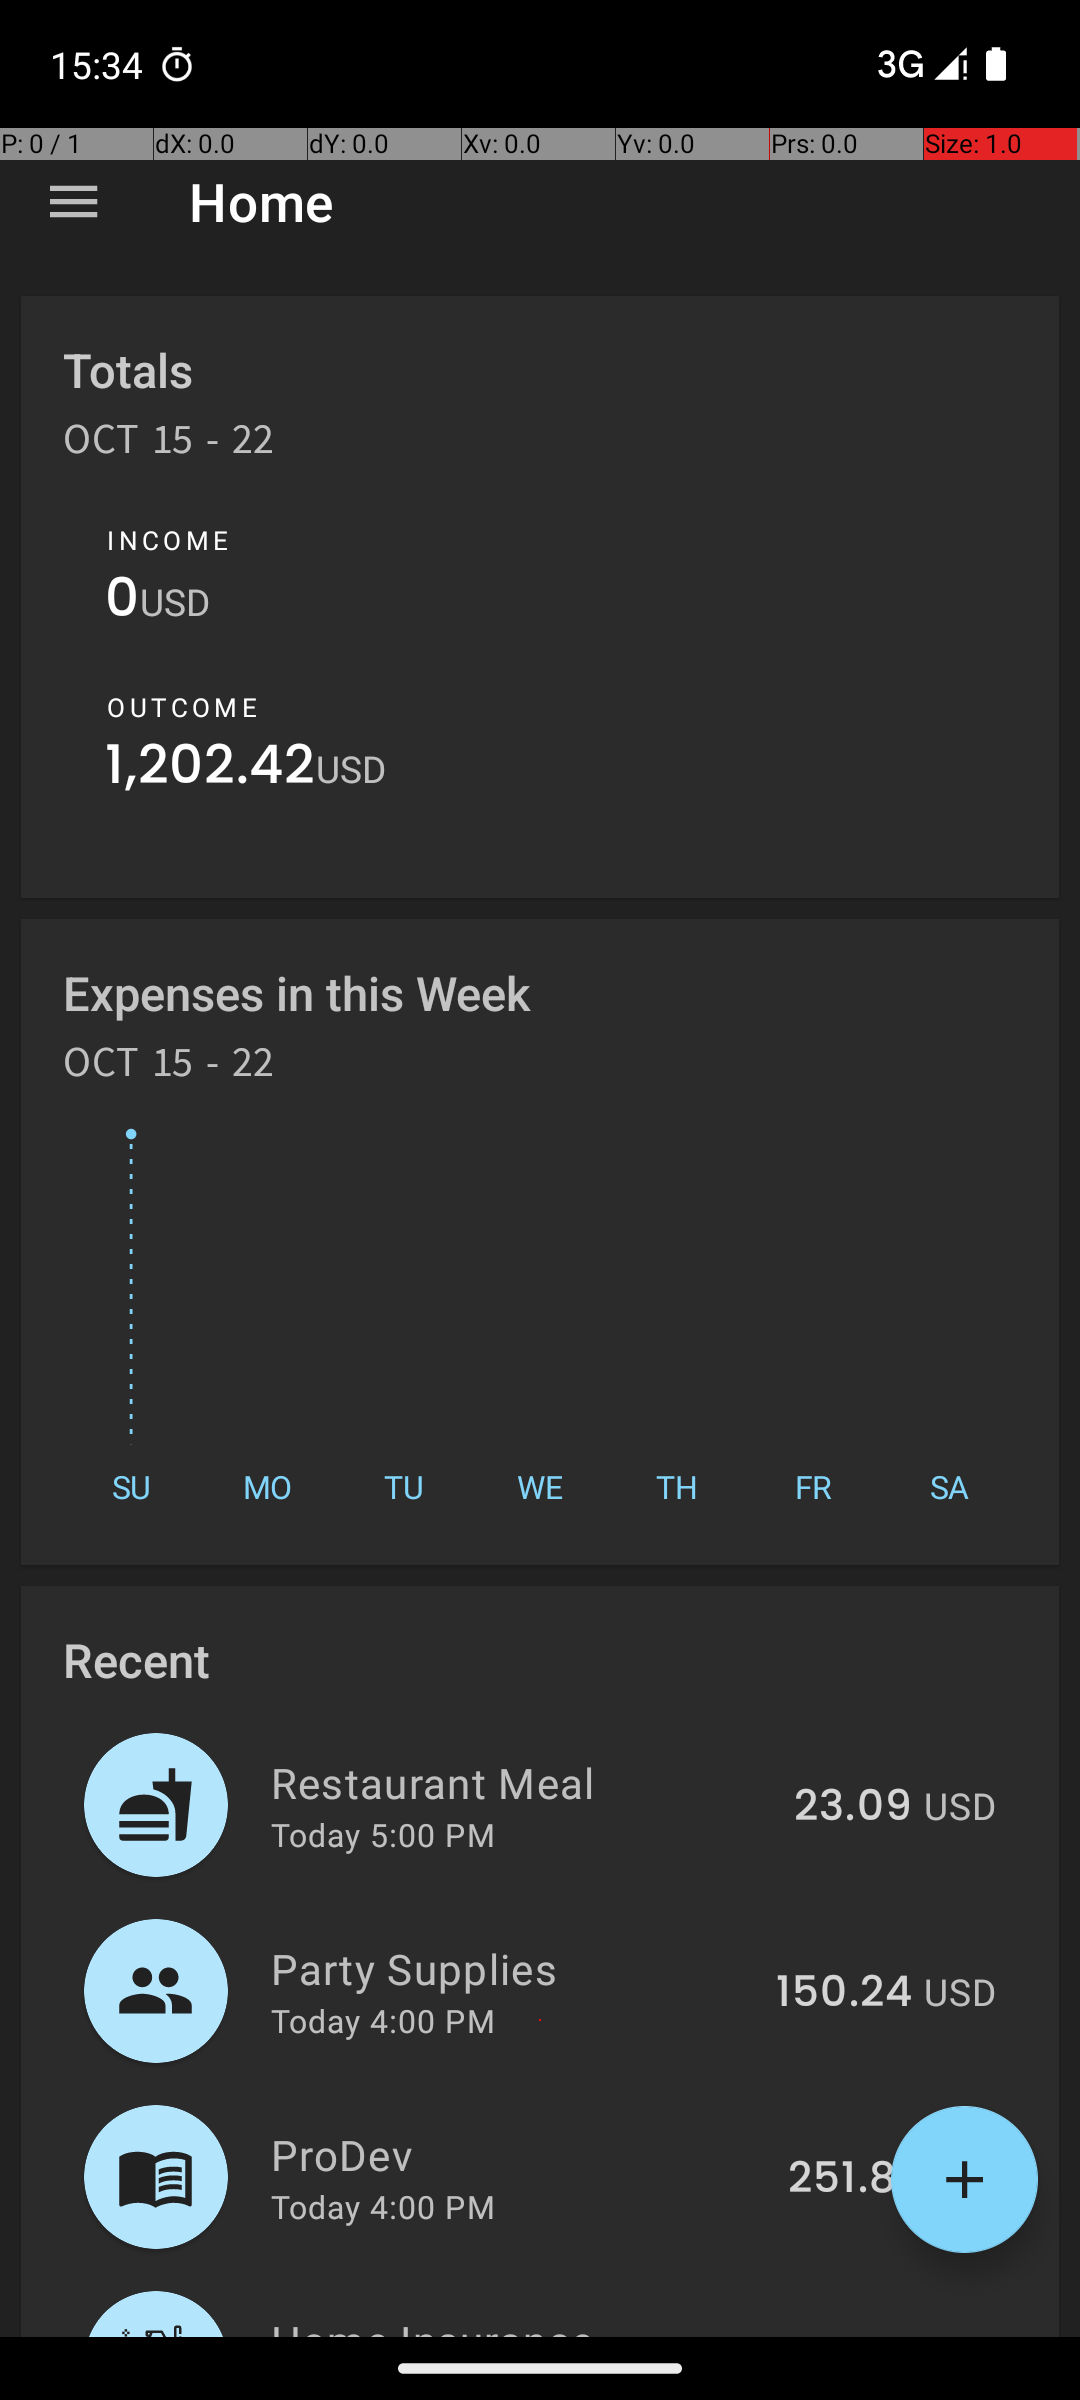 The height and width of the screenshot is (2400, 1080). Describe the element at coordinates (520, 2324) in the screenshot. I see `Home Insurance` at that location.